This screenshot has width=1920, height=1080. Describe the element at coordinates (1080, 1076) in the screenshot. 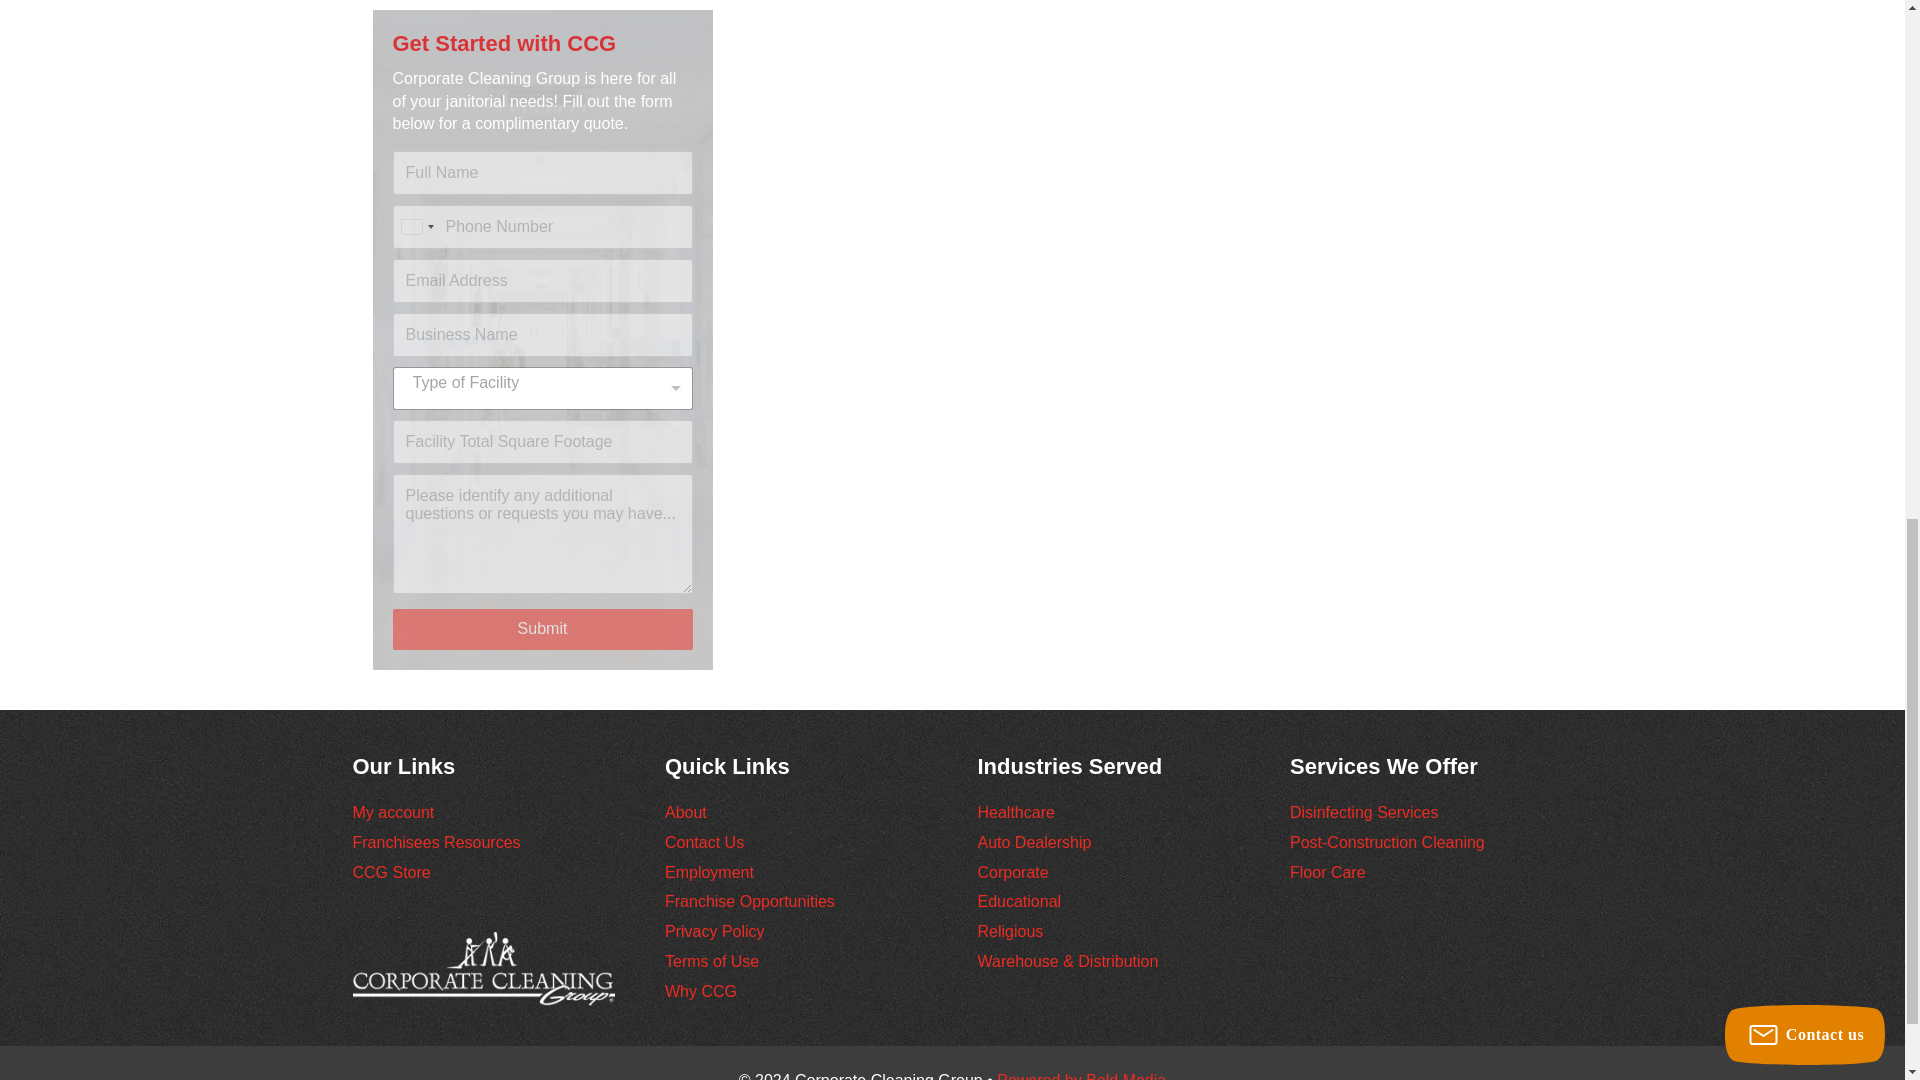

I see `Michigan Website Design Company` at that location.